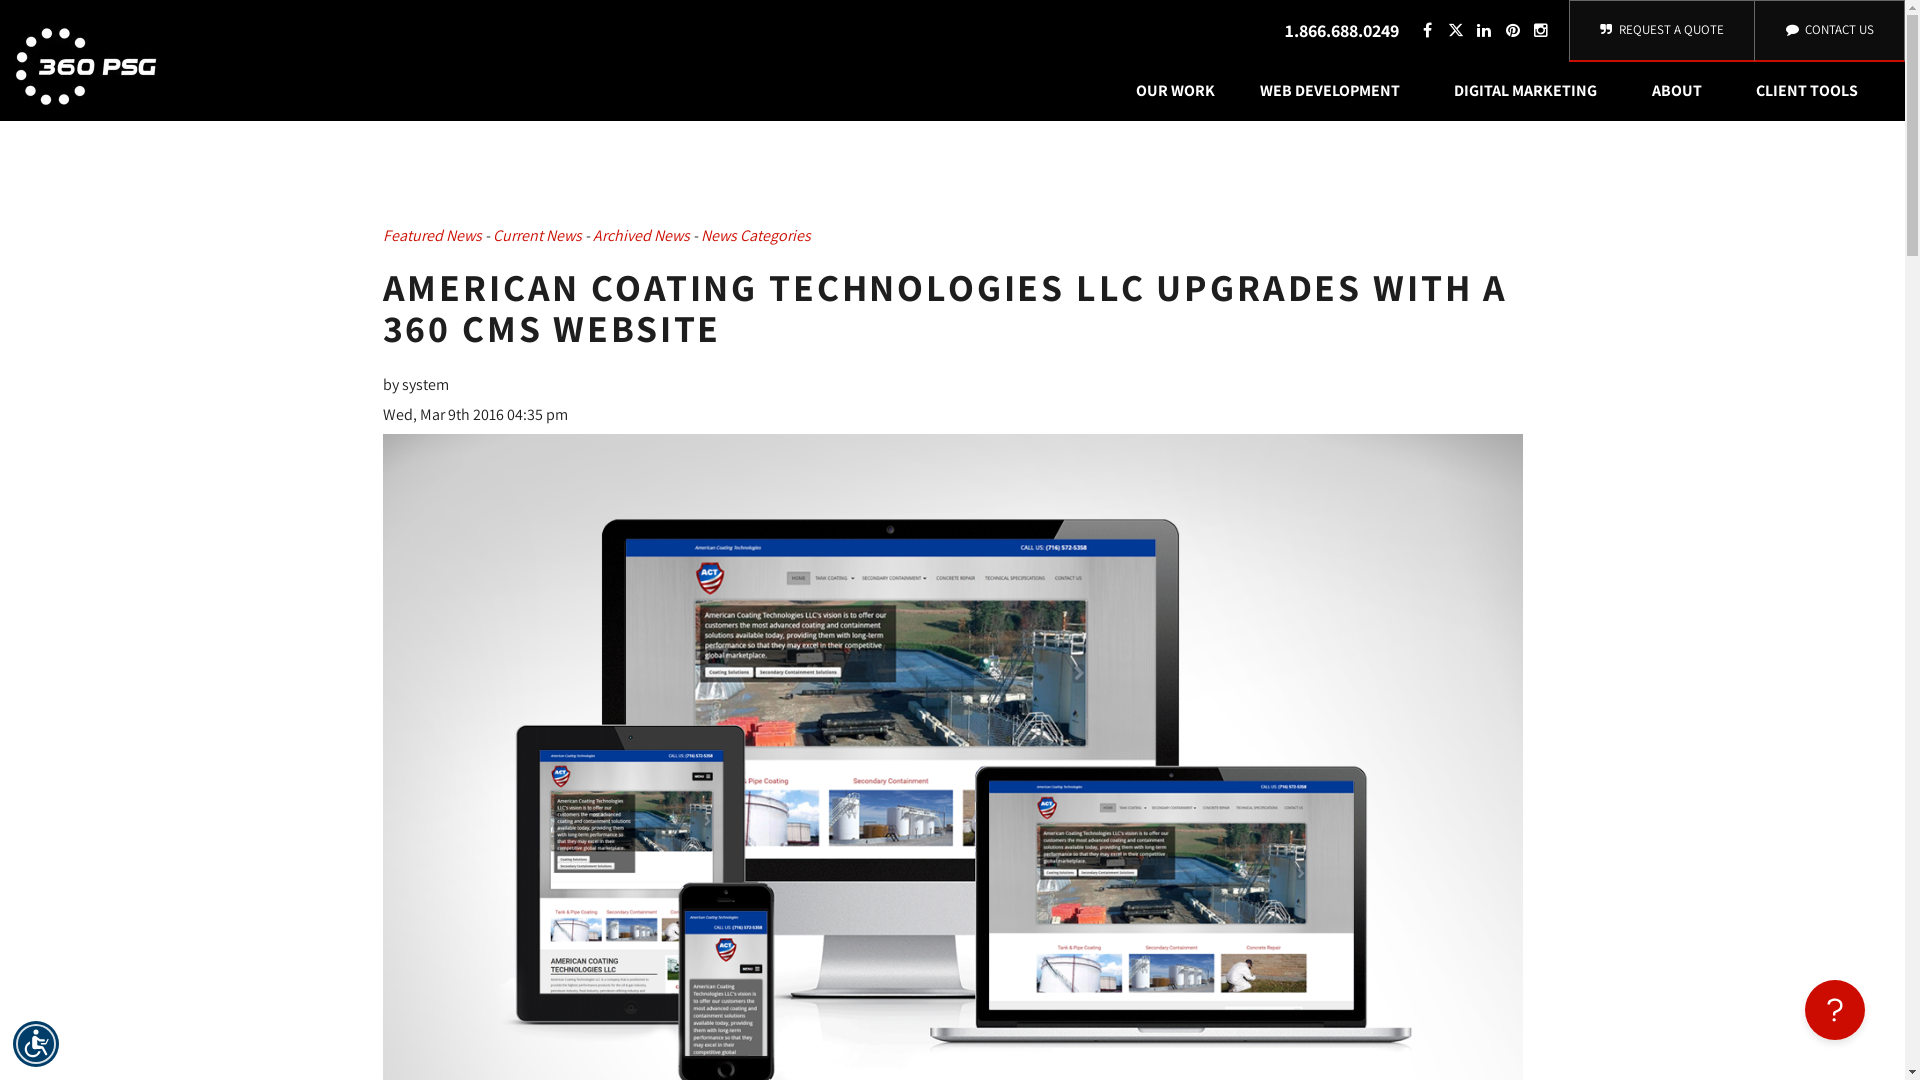 The width and height of the screenshot is (1920, 1080). Describe the element at coordinates (640, 236) in the screenshot. I see `Archived News` at that location.